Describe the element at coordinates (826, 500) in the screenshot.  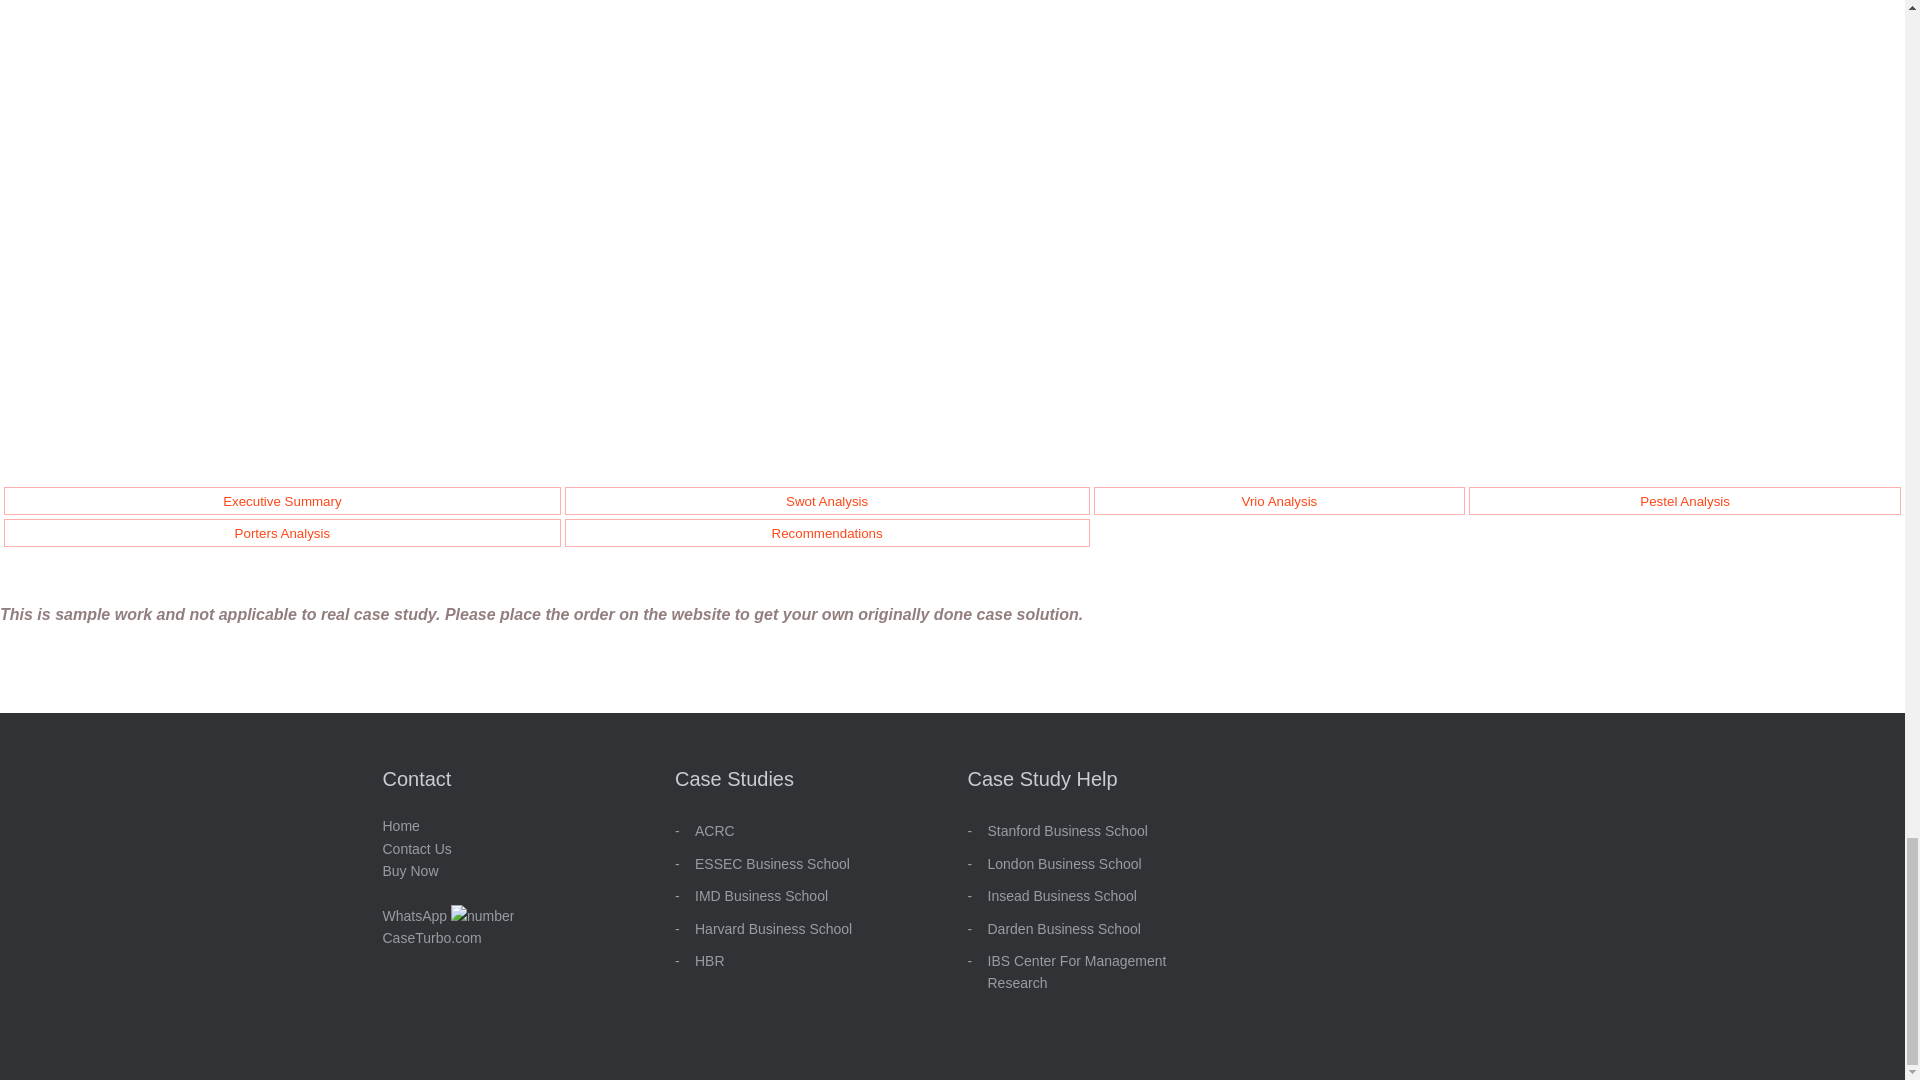
I see `Swot Analysis` at that location.